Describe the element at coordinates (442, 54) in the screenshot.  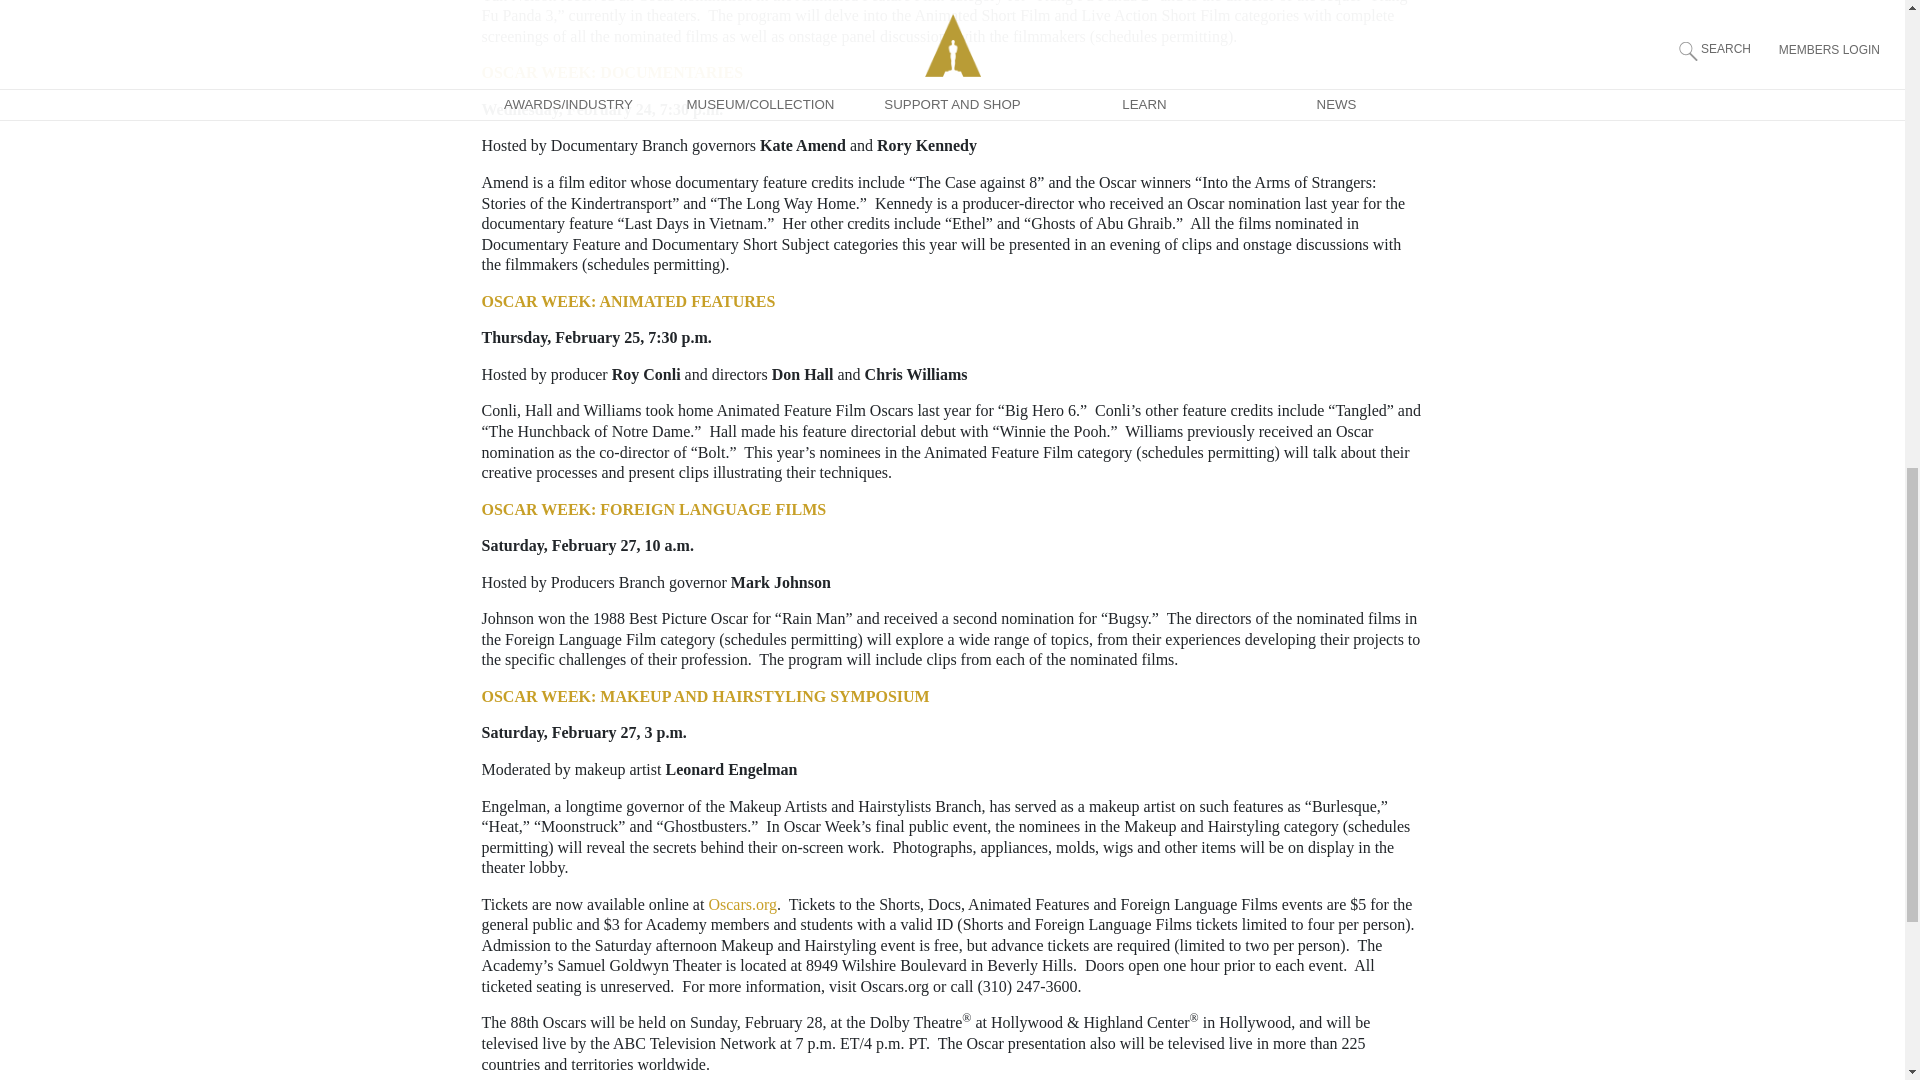
I see `SHOW DETAILS` at that location.